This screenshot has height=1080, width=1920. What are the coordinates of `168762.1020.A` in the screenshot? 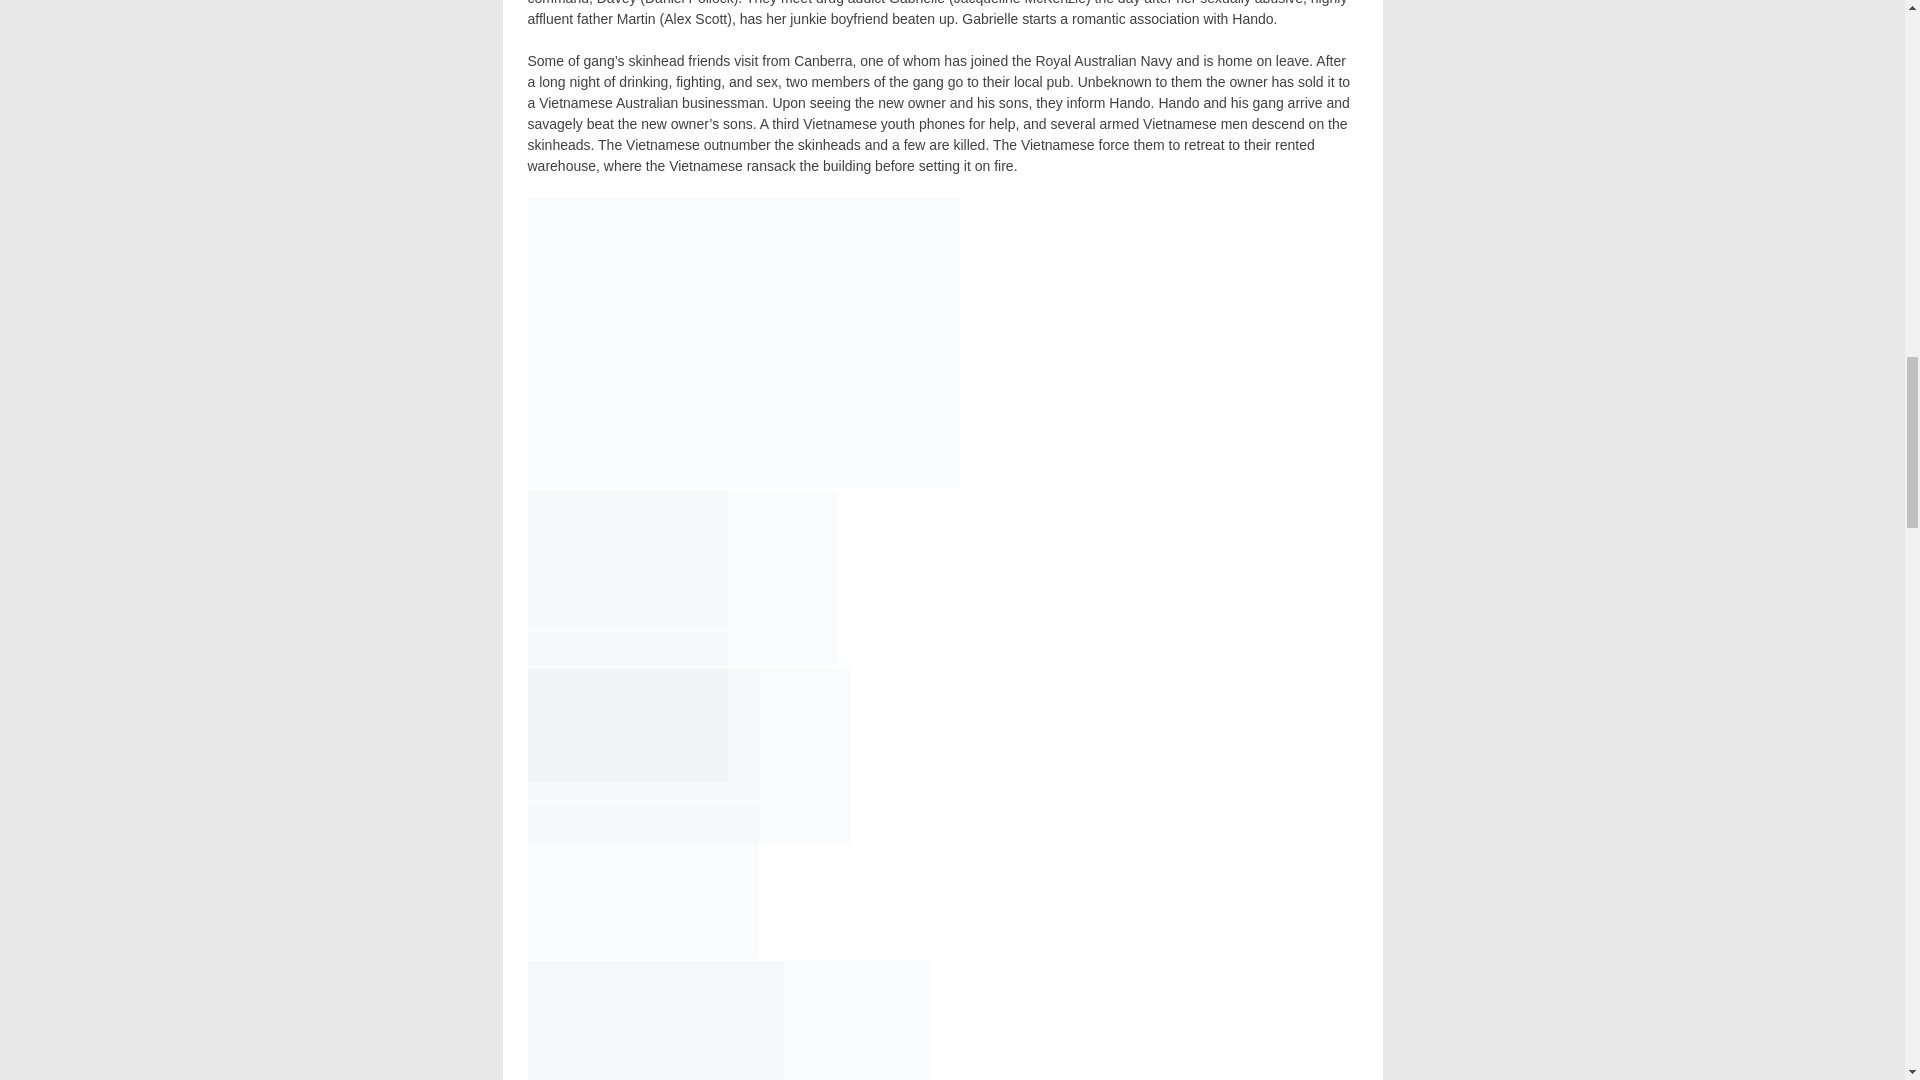 It's located at (744, 342).